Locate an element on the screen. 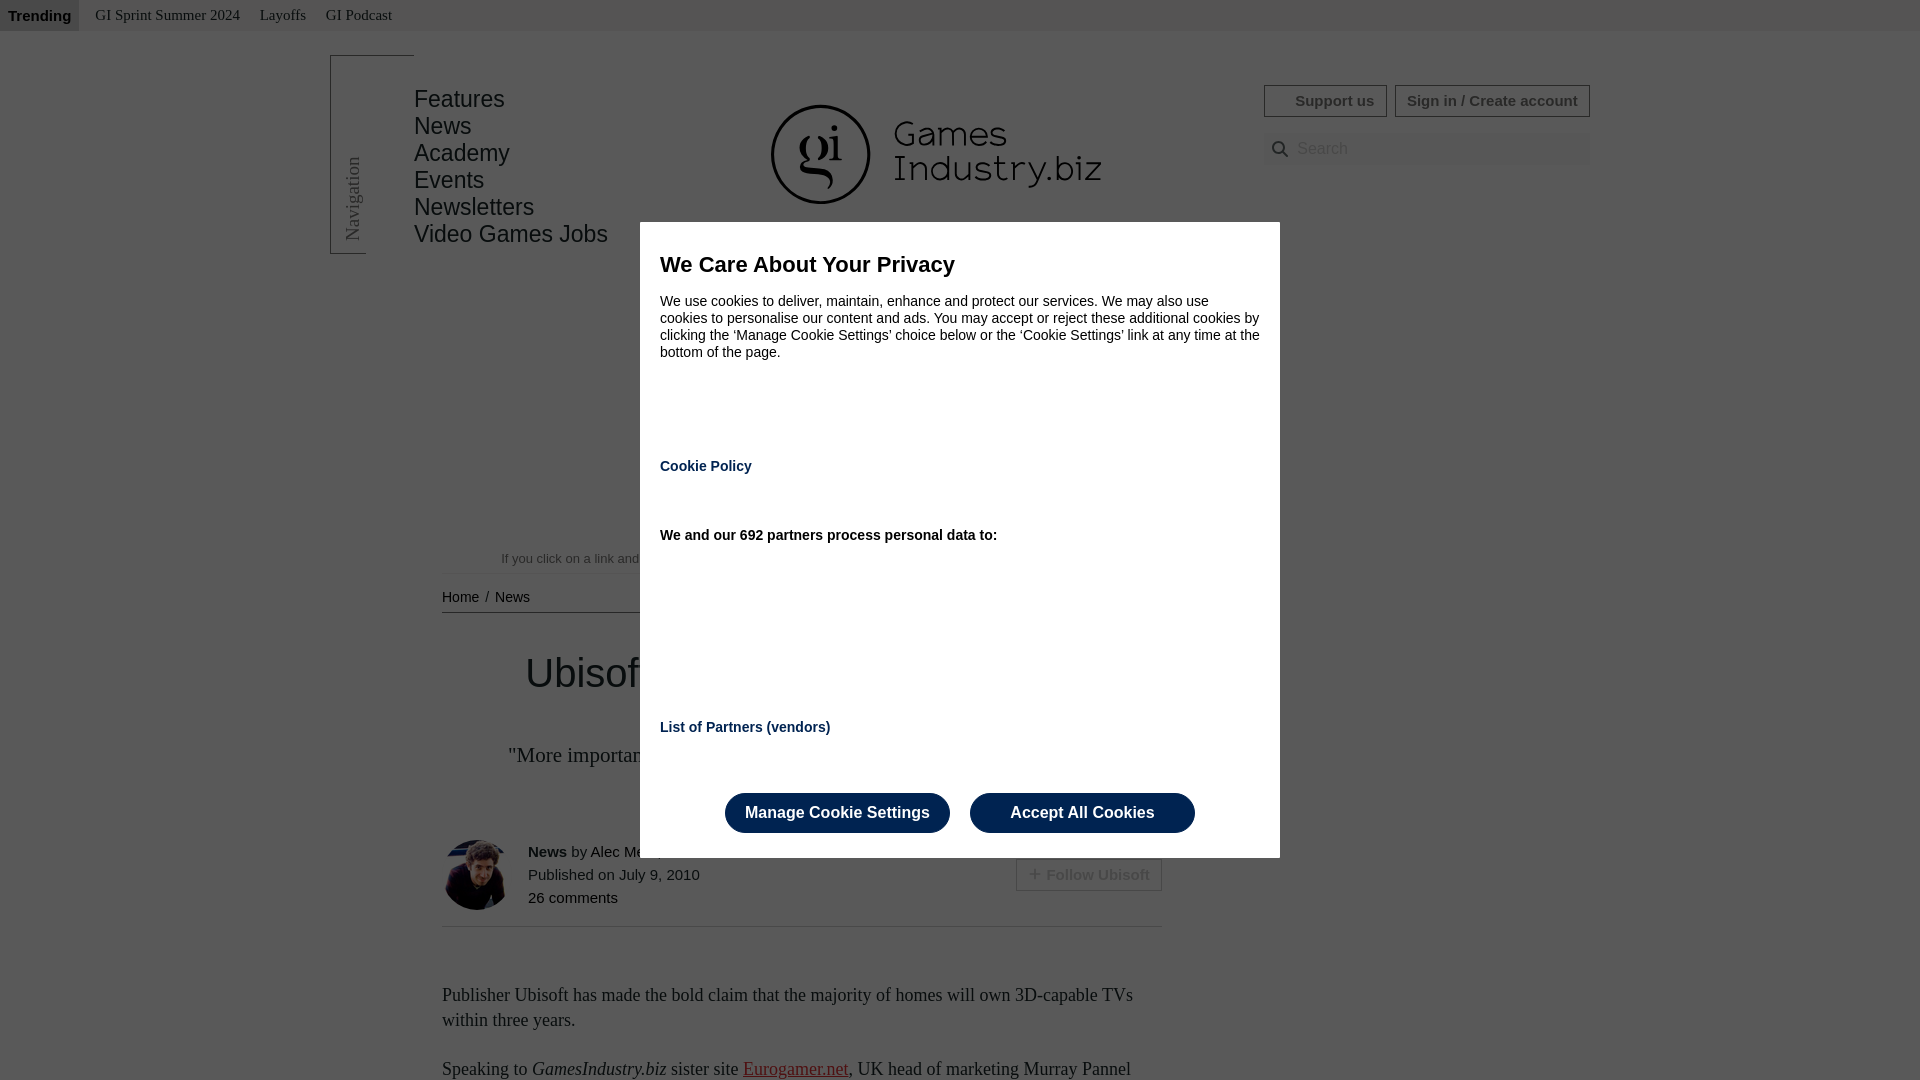 The width and height of the screenshot is (1920, 1080). Features is located at coordinates (459, 99).